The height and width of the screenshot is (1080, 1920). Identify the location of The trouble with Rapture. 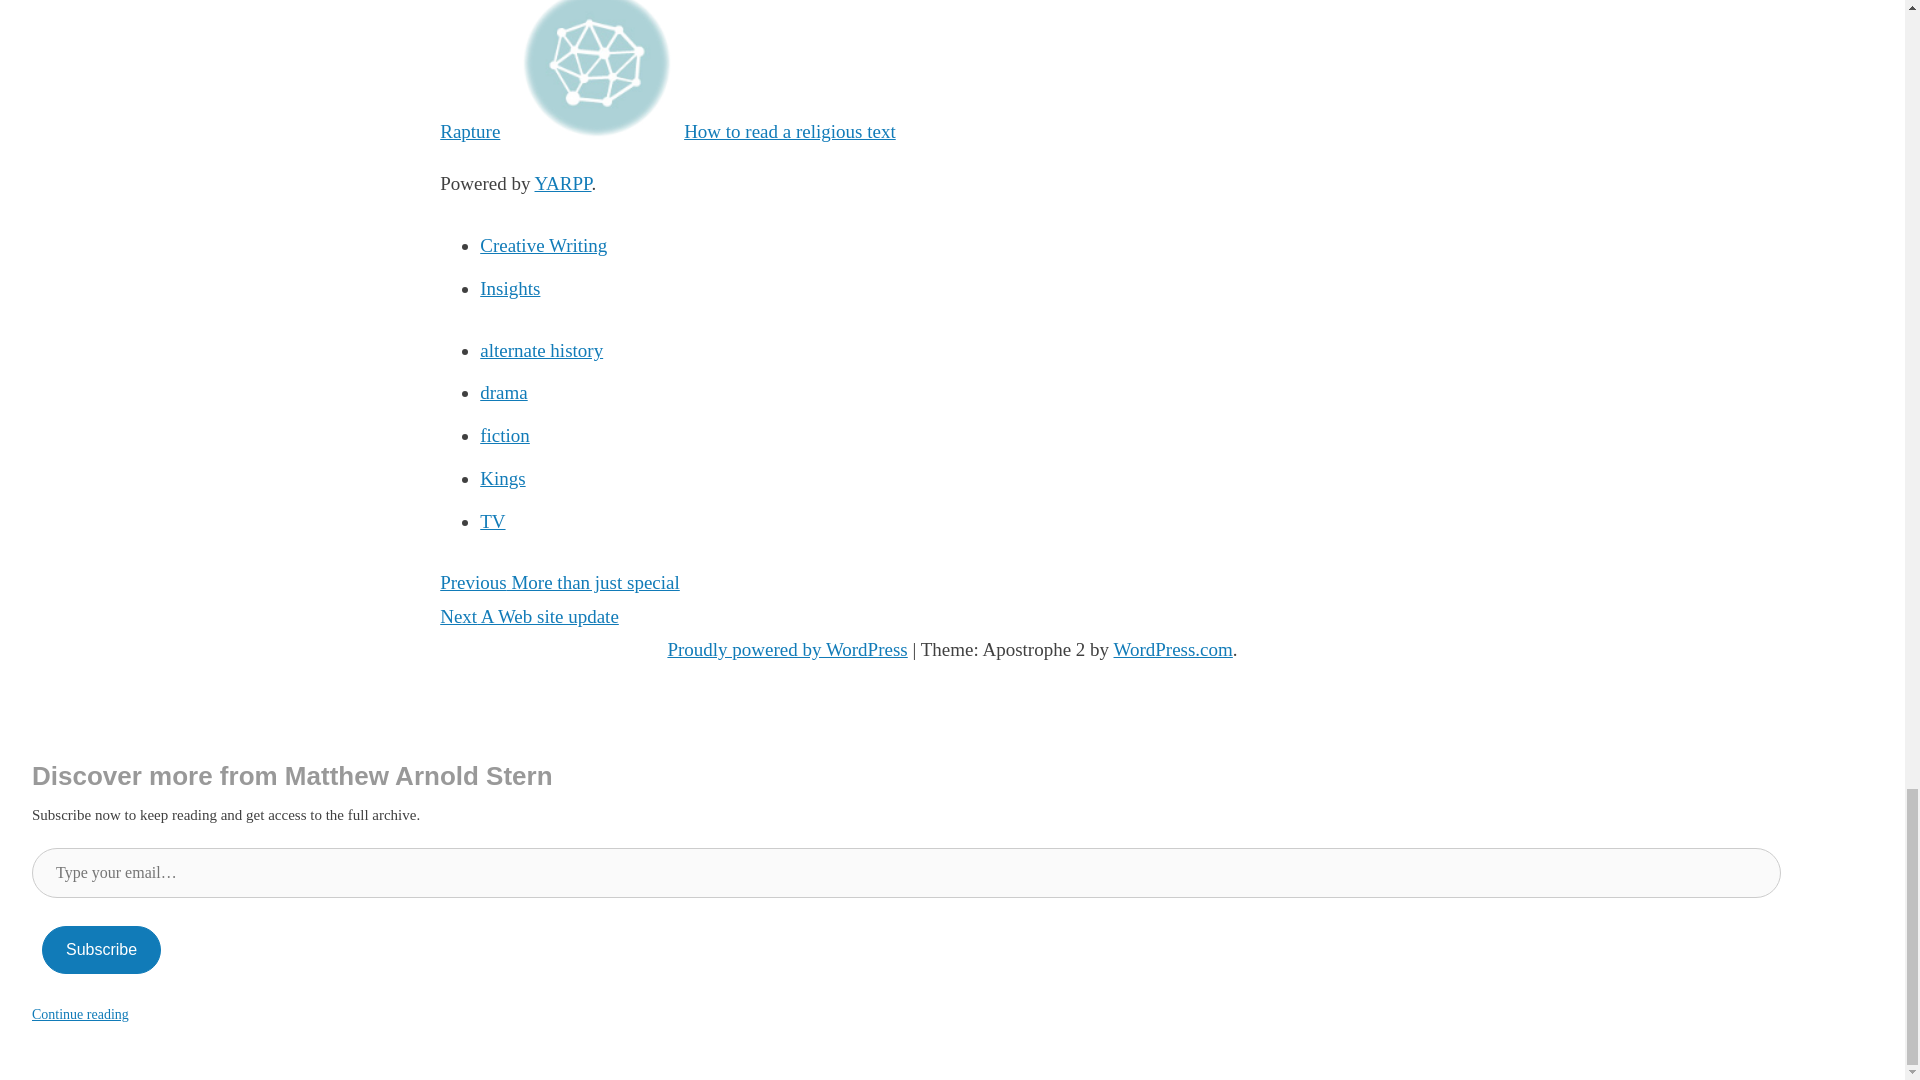
(753, 70).